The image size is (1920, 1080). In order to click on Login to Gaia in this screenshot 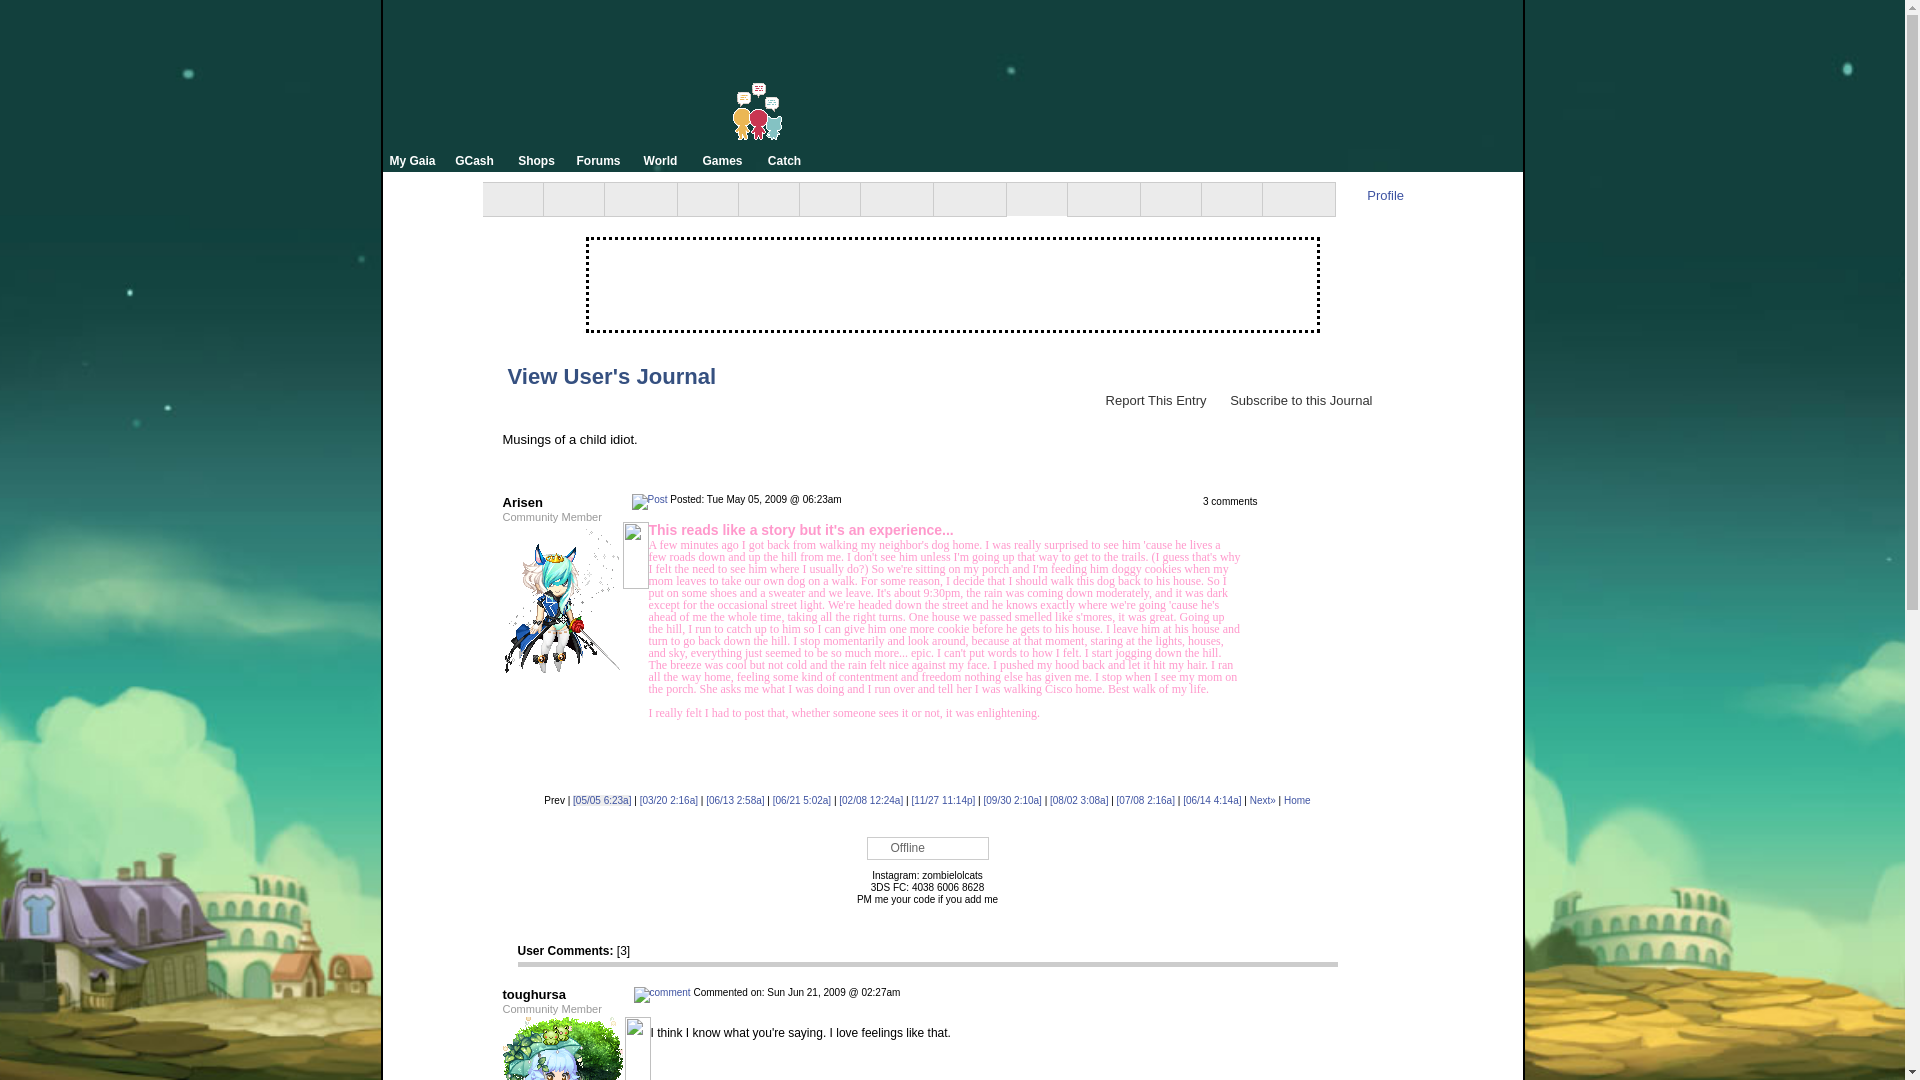, I will do `click(1376, 15)`.